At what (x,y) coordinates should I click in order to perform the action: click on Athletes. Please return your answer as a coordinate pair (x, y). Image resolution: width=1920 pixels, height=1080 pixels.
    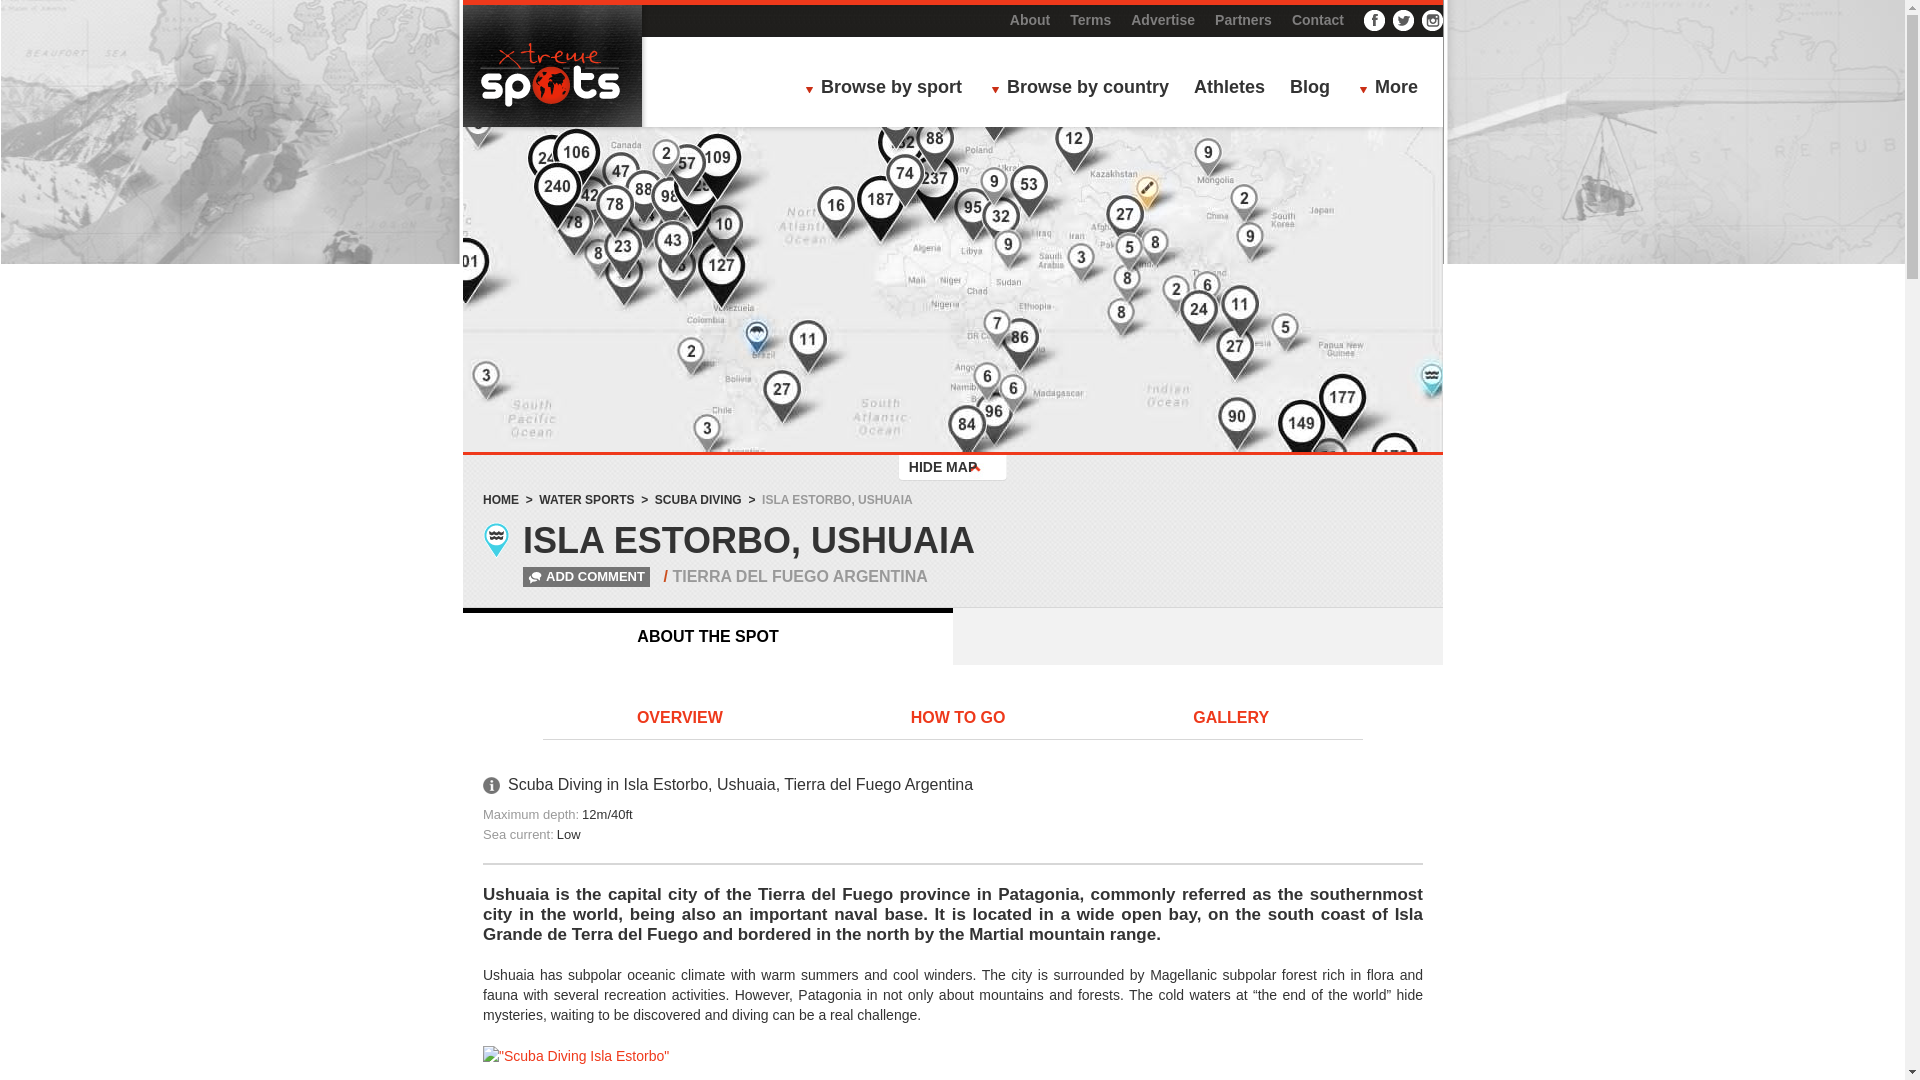
    Looking at the image, I should click on (1230, 89).